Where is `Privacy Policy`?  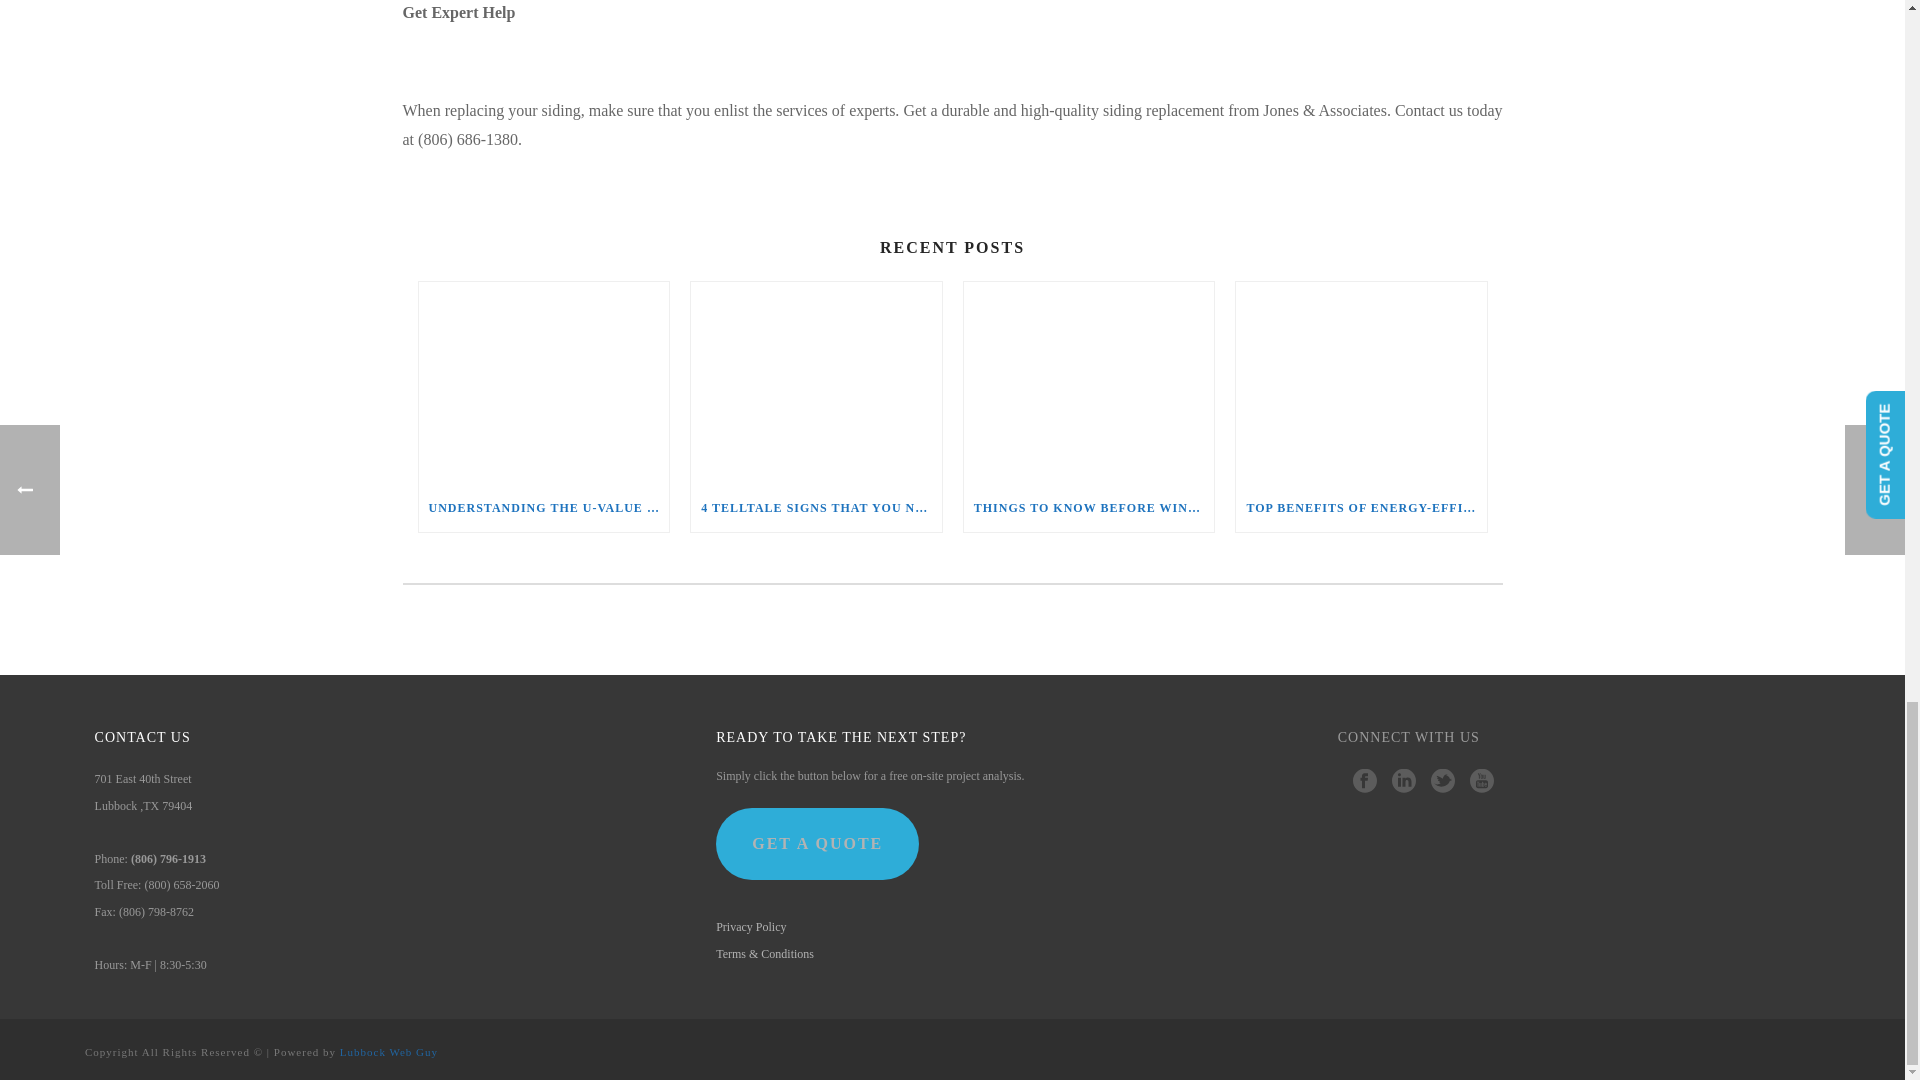 Privacy Policy is located at coordinates (750, 927).